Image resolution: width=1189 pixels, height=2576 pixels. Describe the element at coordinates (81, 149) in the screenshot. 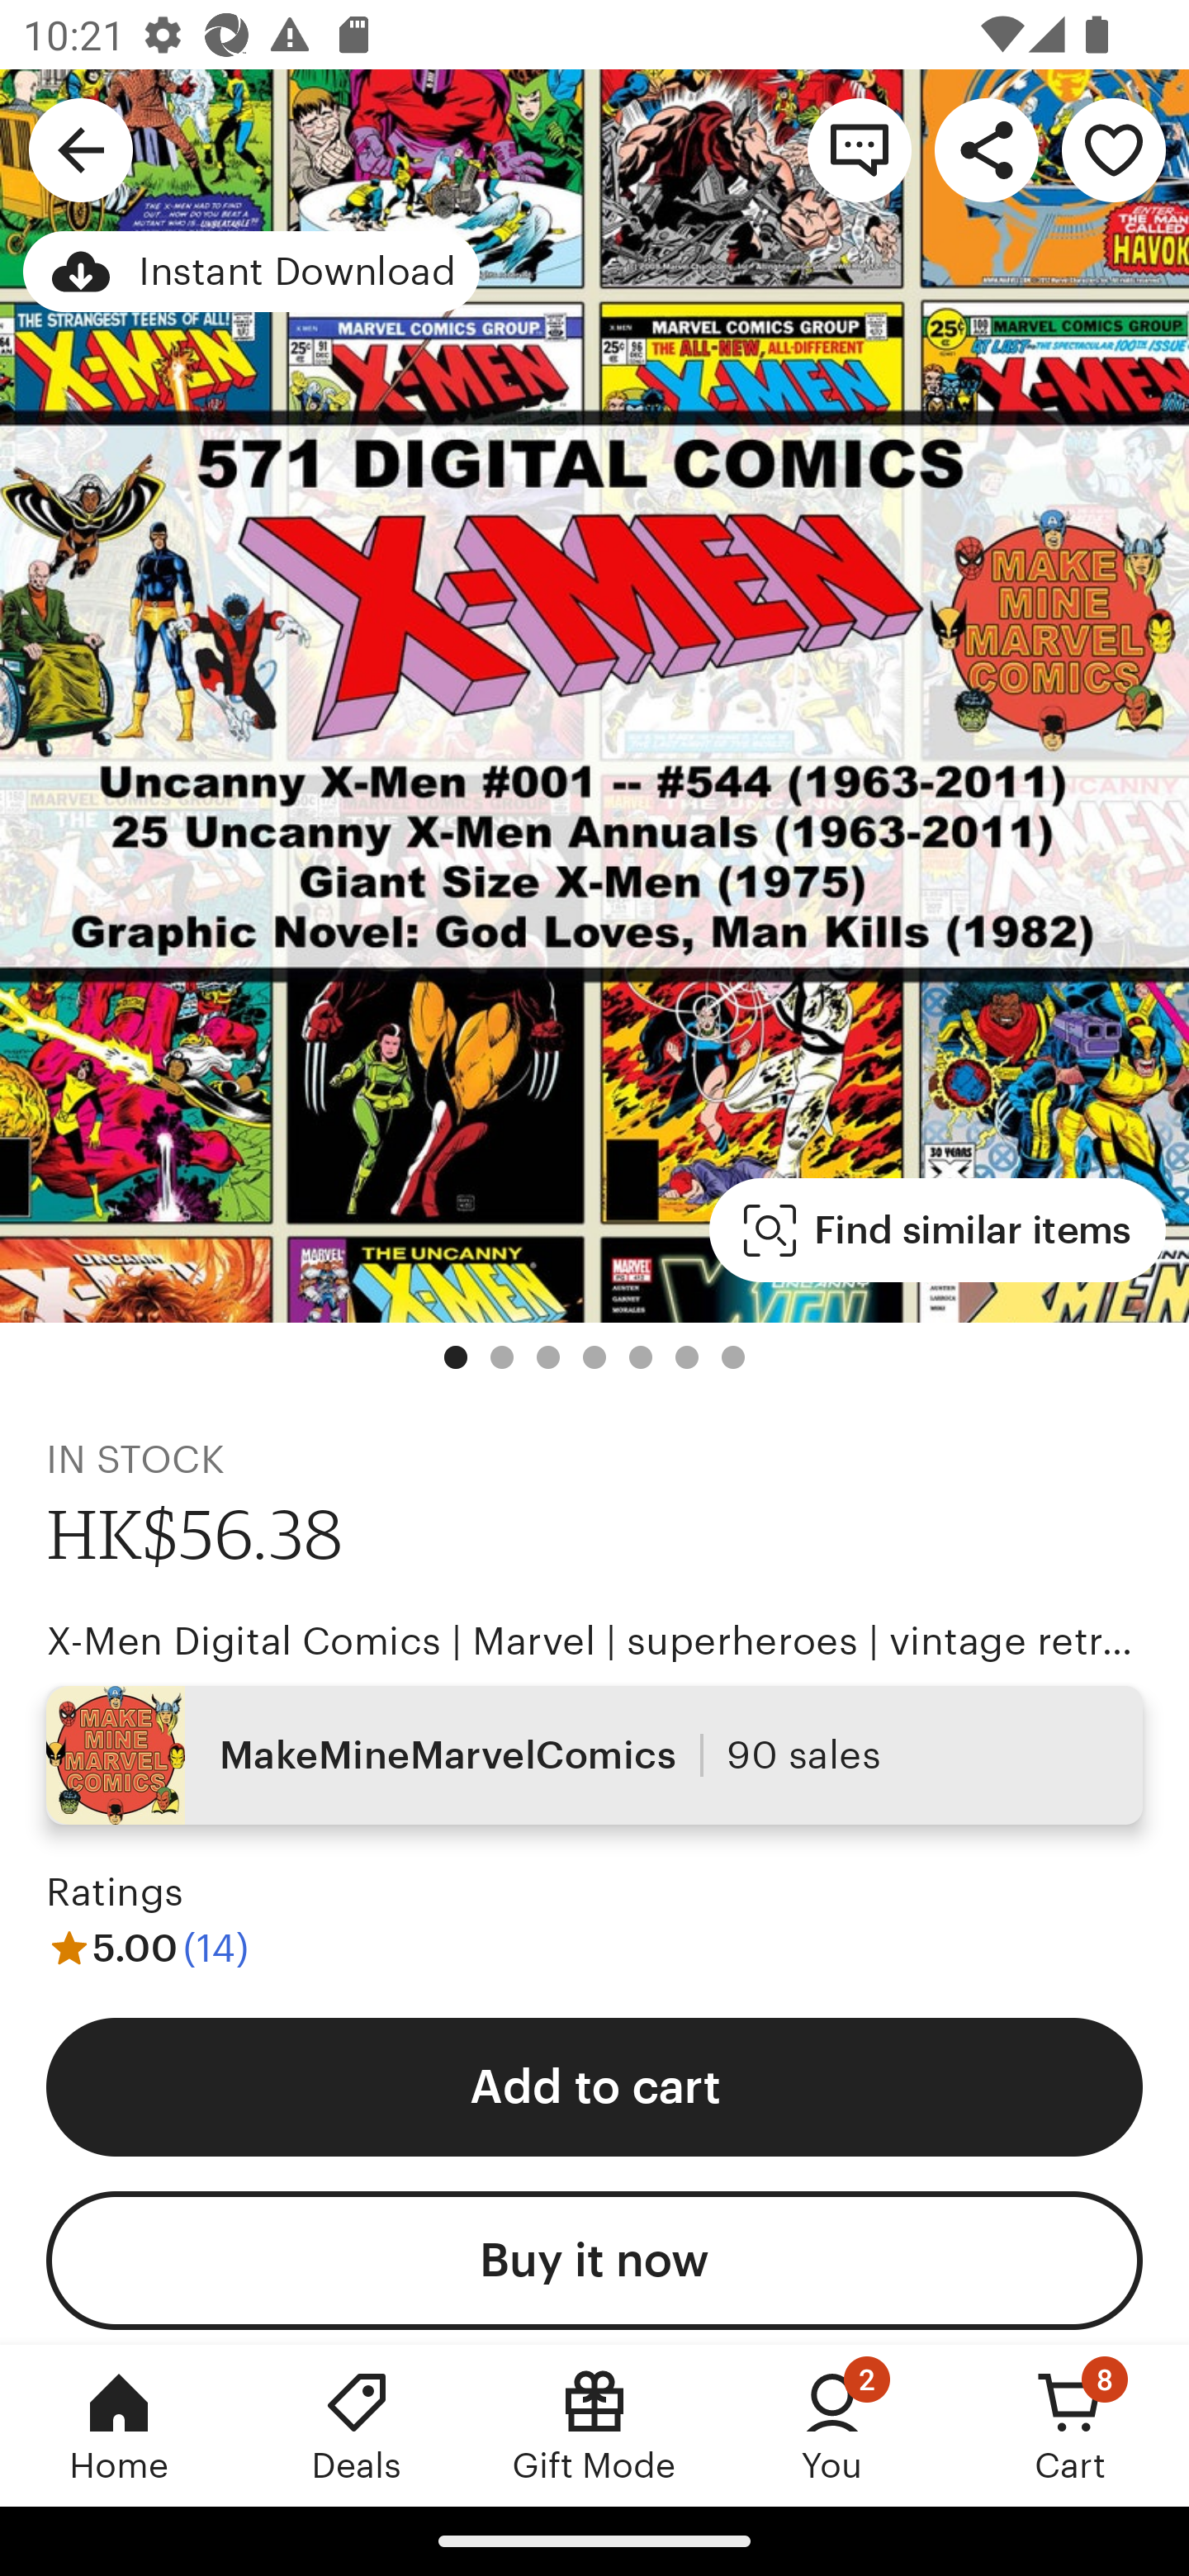

I see `Navigate up` at that location.